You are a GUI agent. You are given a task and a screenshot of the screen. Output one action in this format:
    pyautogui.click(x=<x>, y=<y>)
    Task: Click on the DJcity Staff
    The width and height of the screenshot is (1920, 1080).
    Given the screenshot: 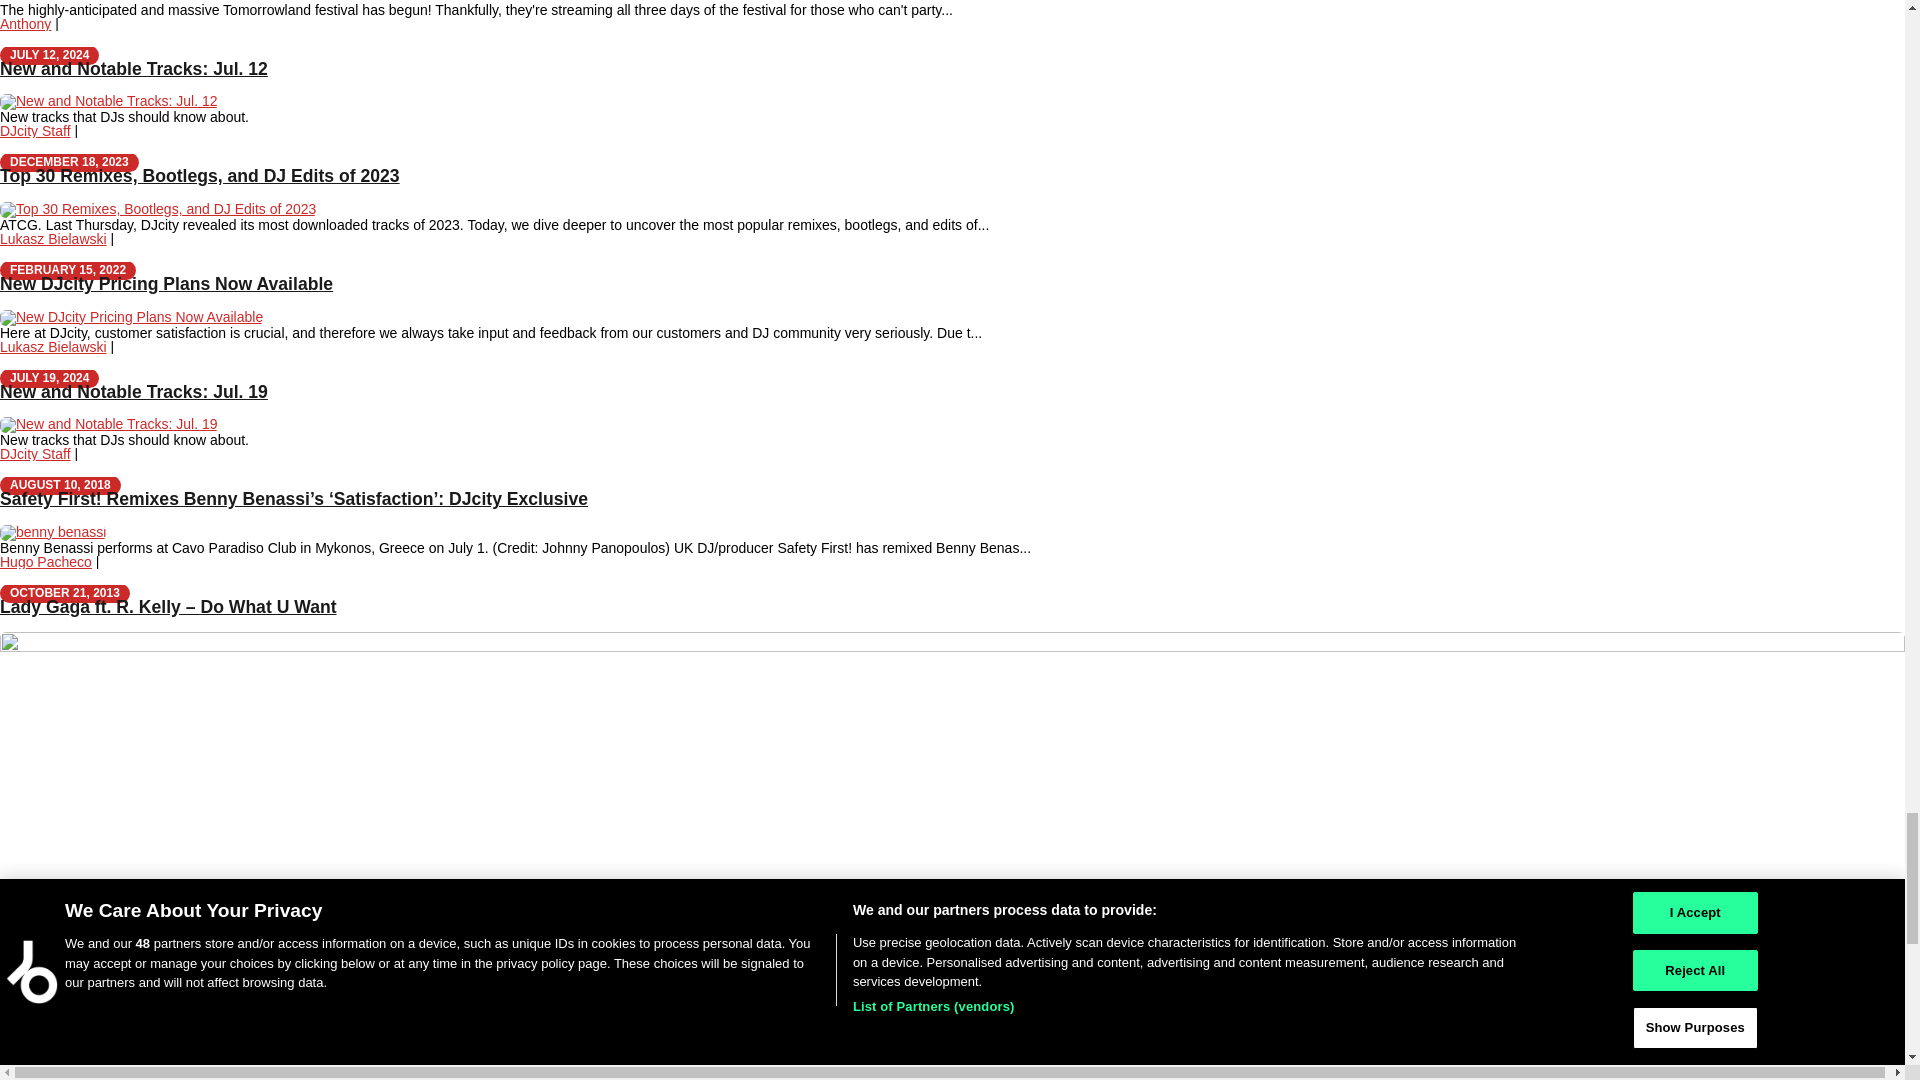 What is the action you would take?
    pyautogui.click(x=36, y=131)
    